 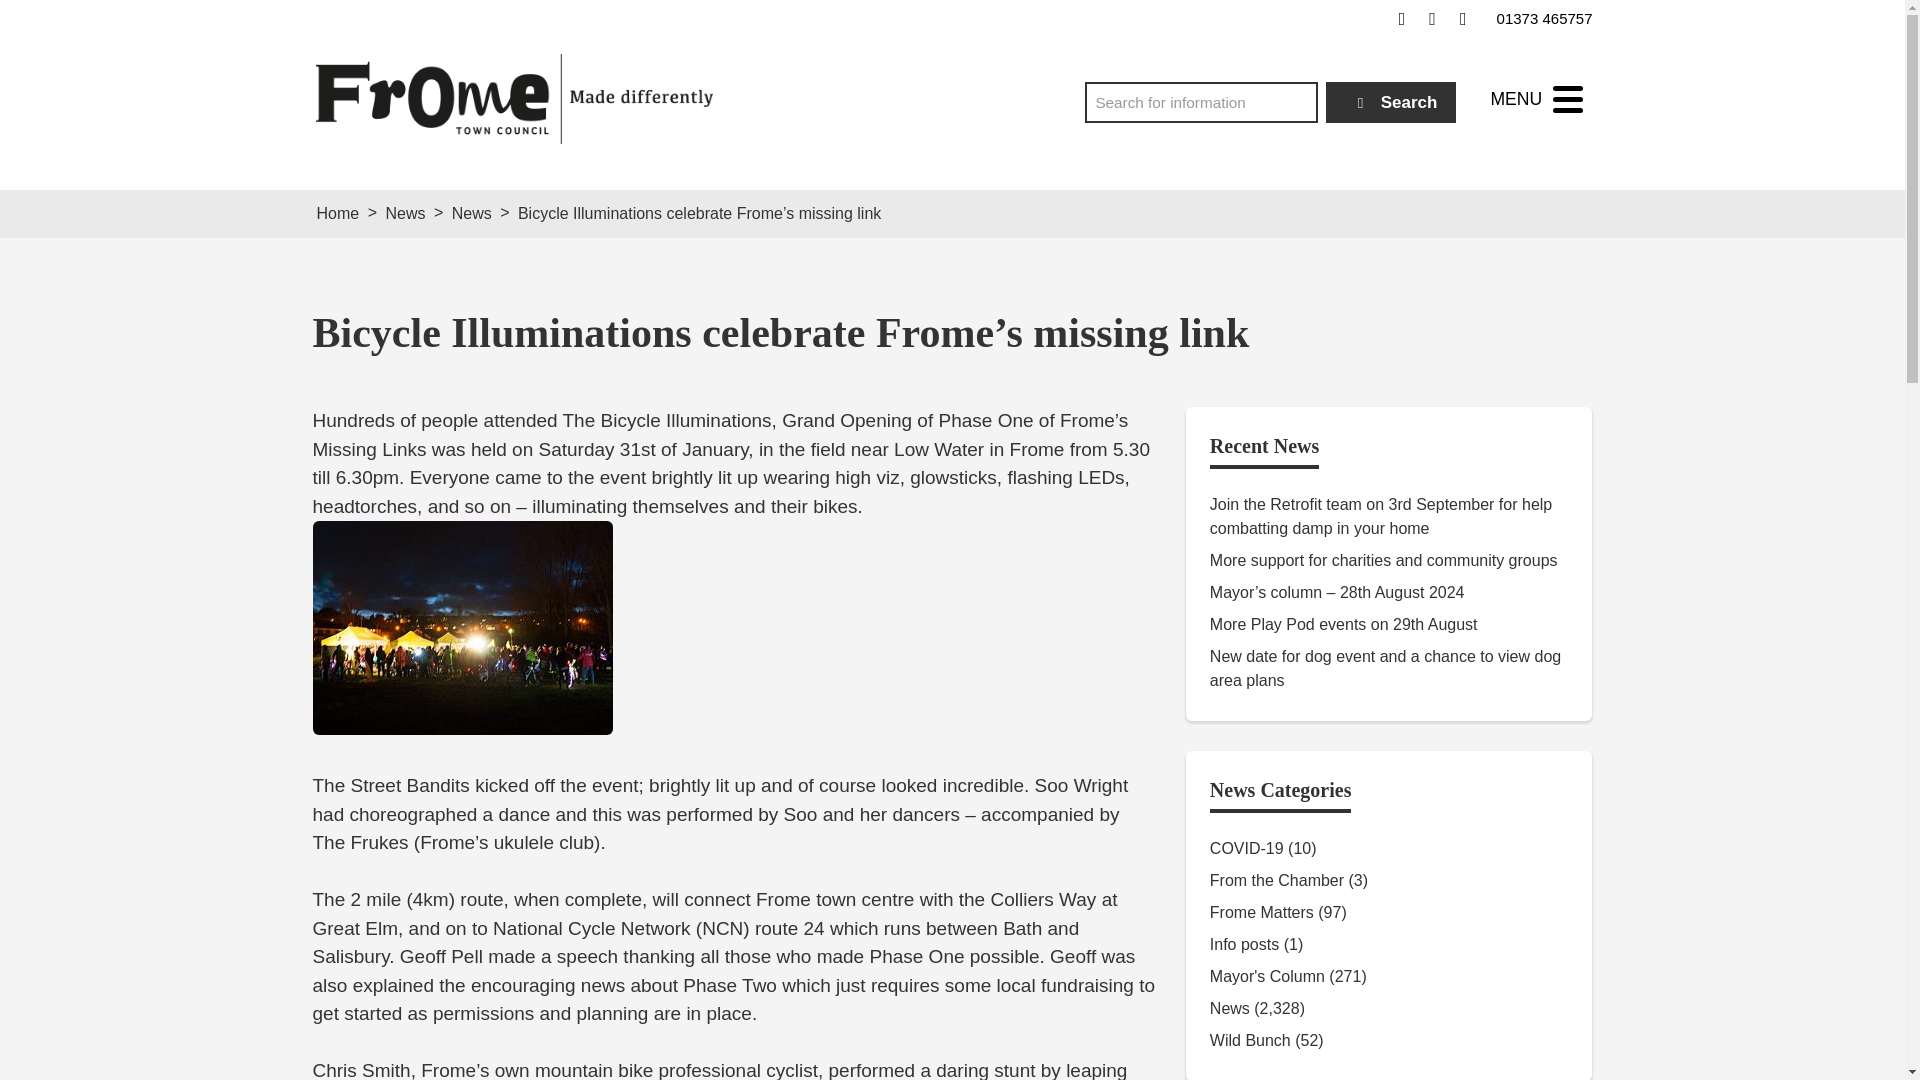 What do you see at coordinates (1536, 99) in the screenshot?
I see `MENU` at bounding box center [1536, 99].